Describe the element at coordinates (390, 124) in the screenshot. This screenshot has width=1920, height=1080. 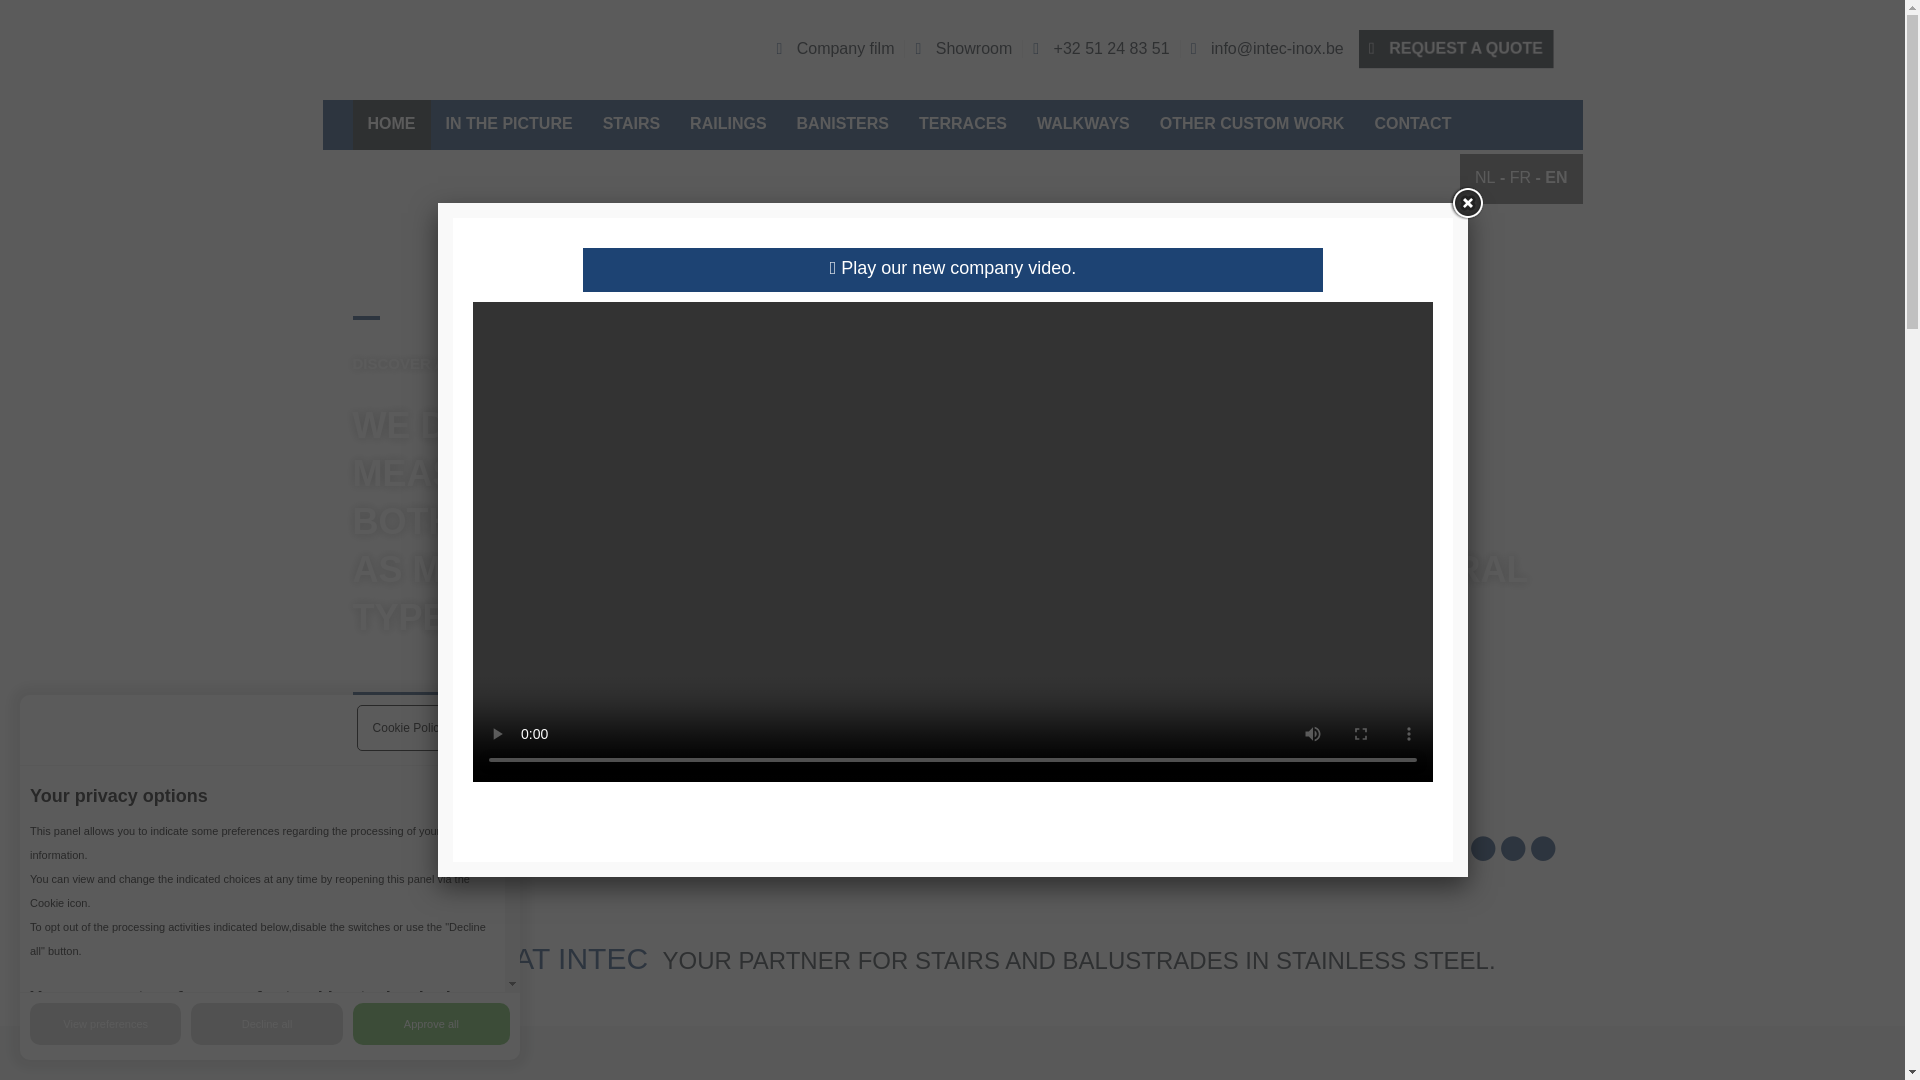
I see `HOME` at that location.